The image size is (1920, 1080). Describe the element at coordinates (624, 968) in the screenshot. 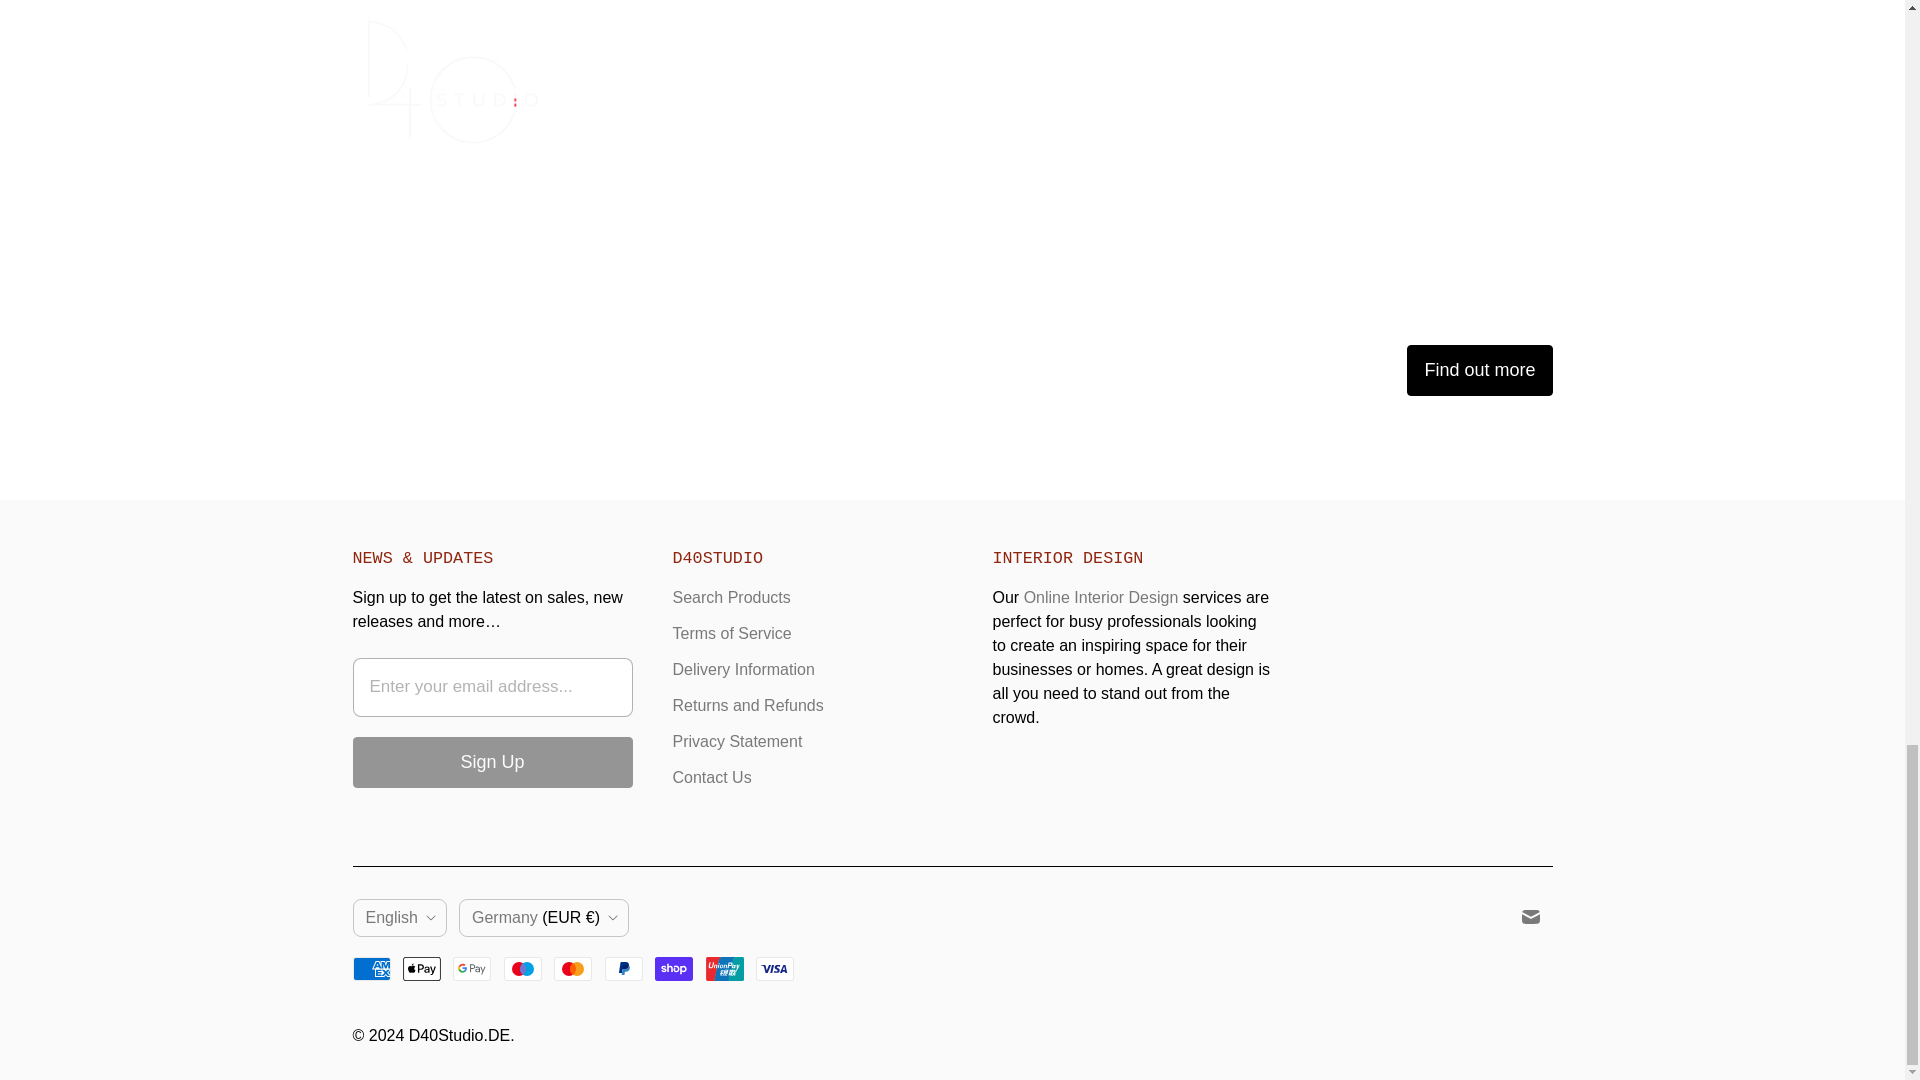

I see `PayPal` at that location.